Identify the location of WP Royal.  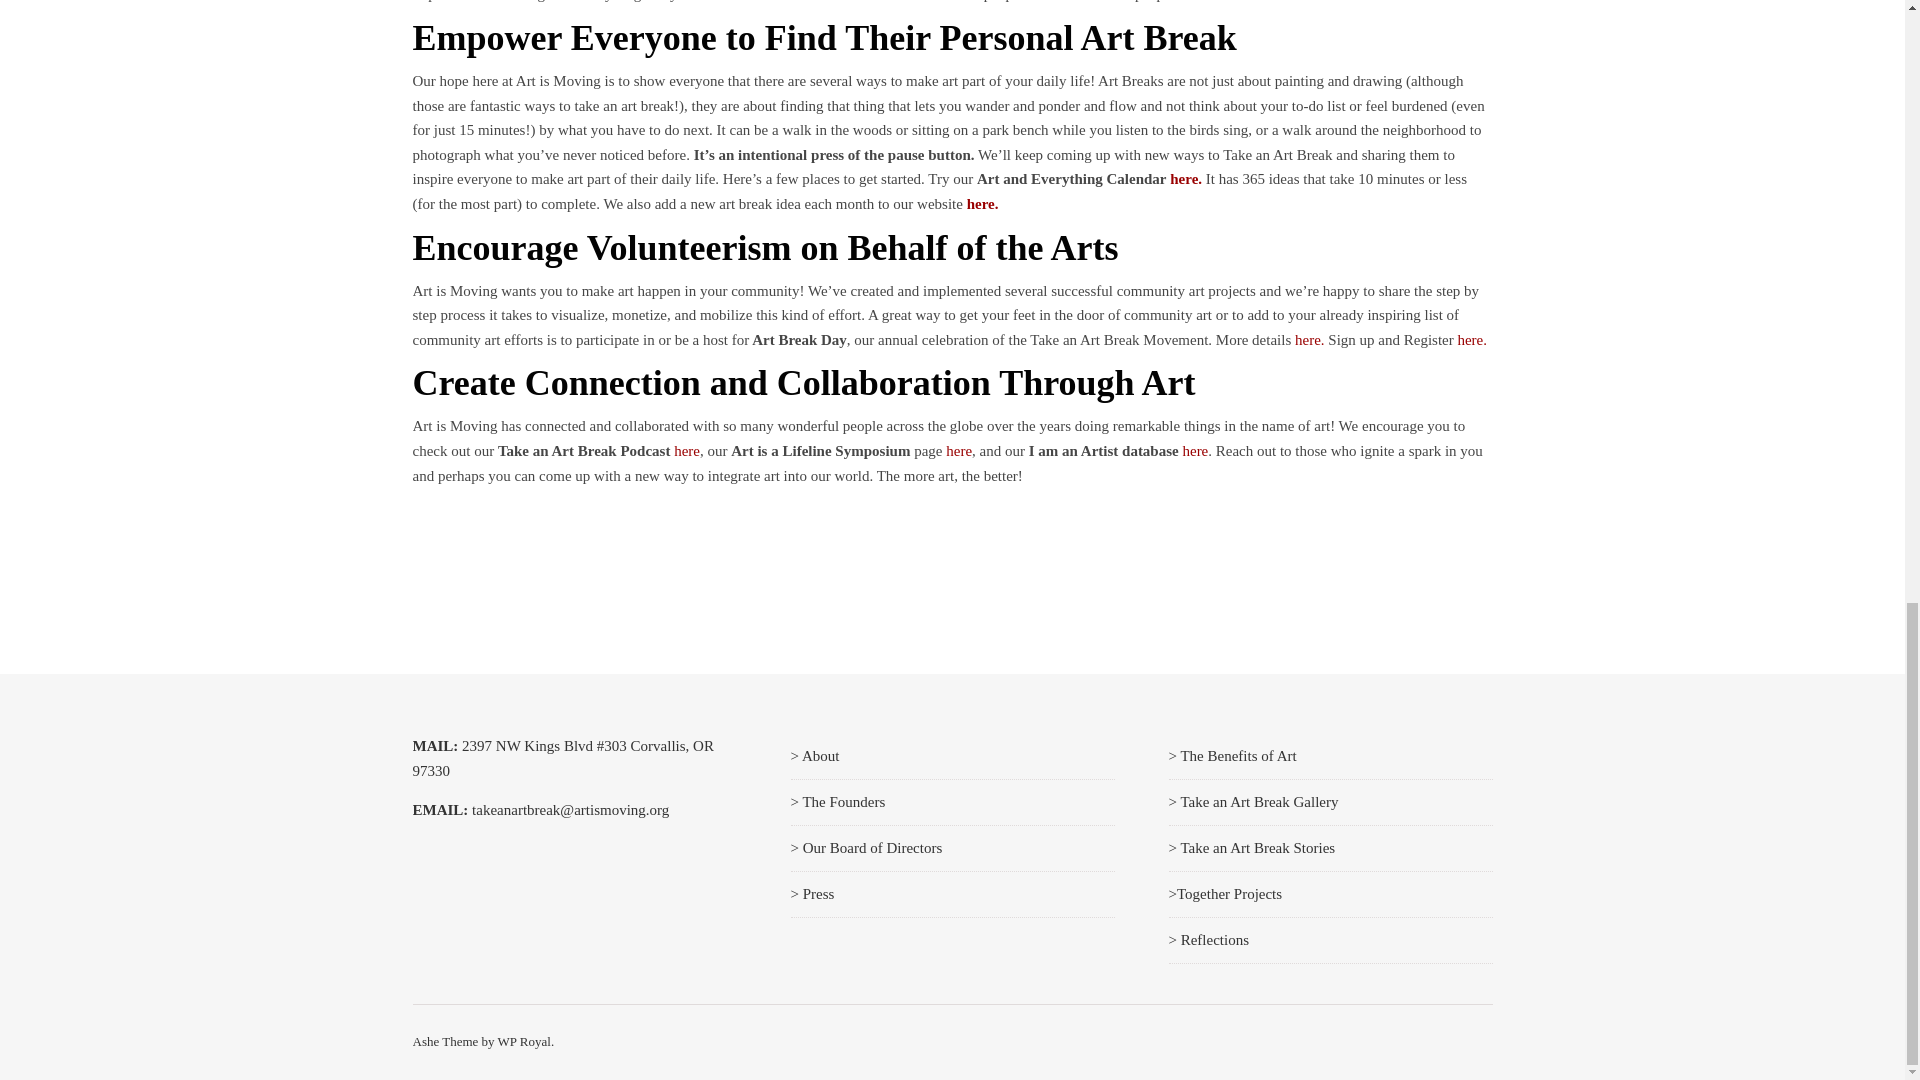
(524, 1040).